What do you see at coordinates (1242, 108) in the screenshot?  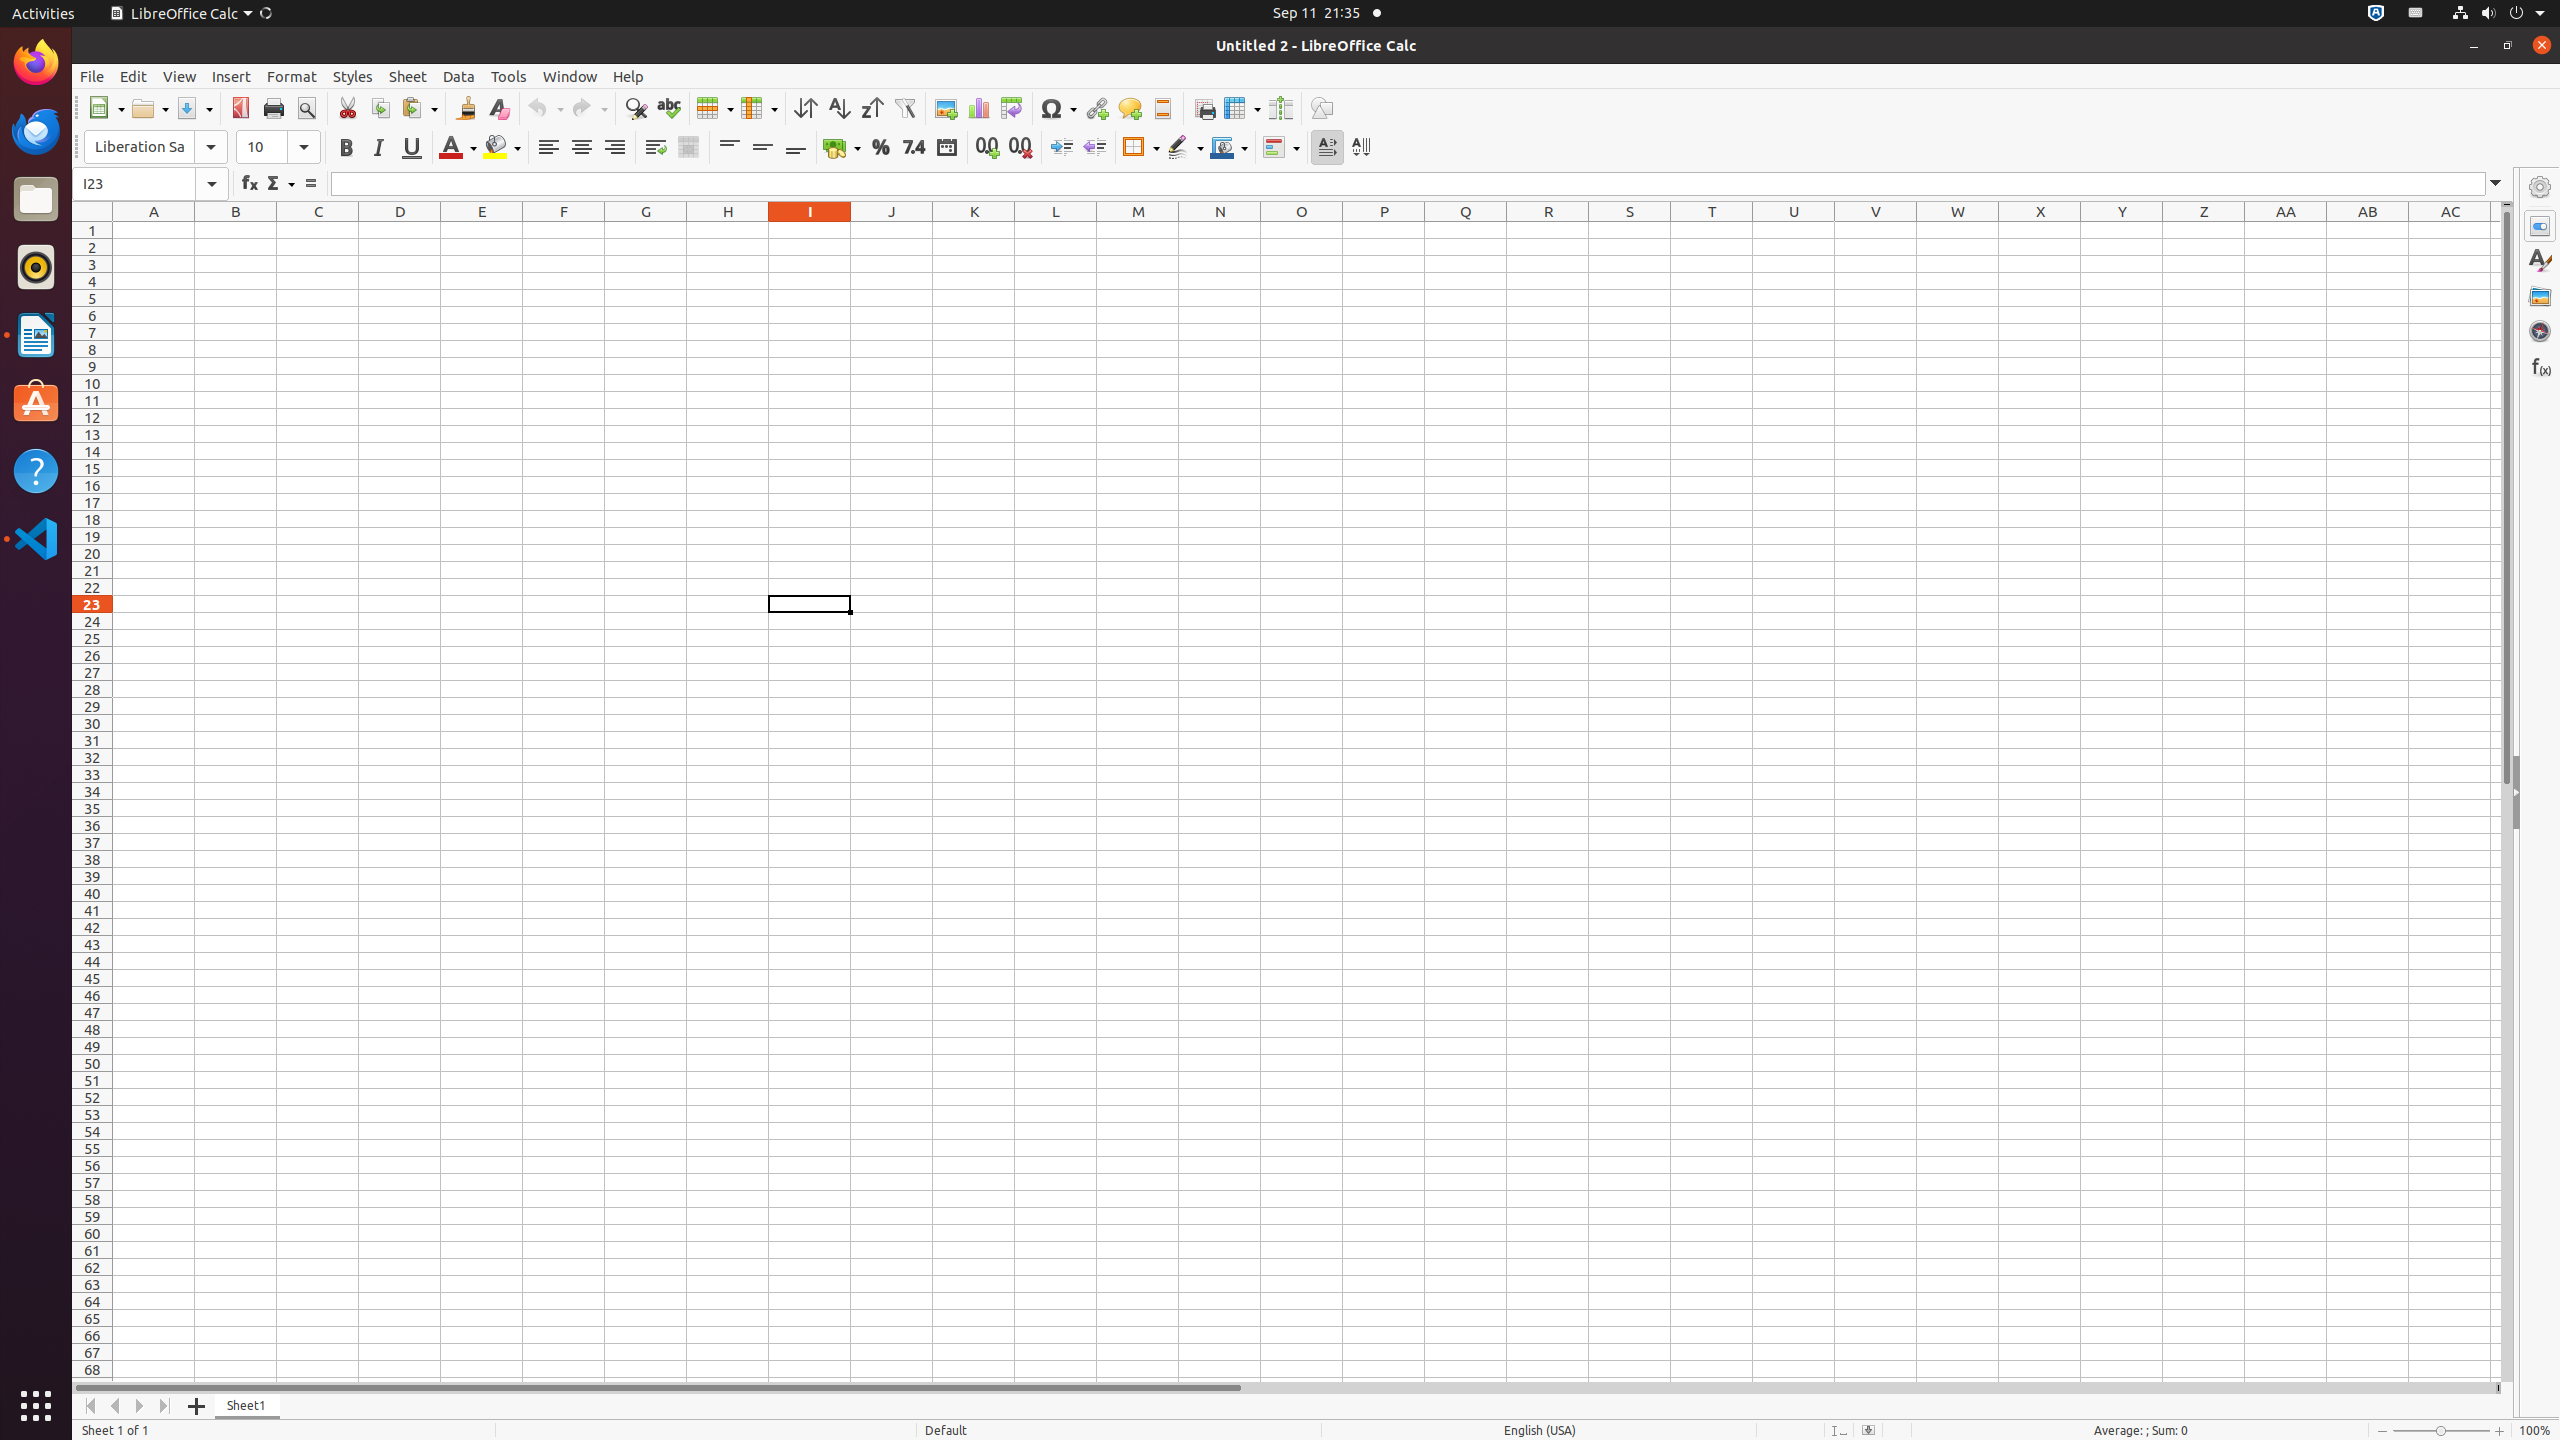 I see `Freeze Rows and Columns` at bounding box center [1242, 108].